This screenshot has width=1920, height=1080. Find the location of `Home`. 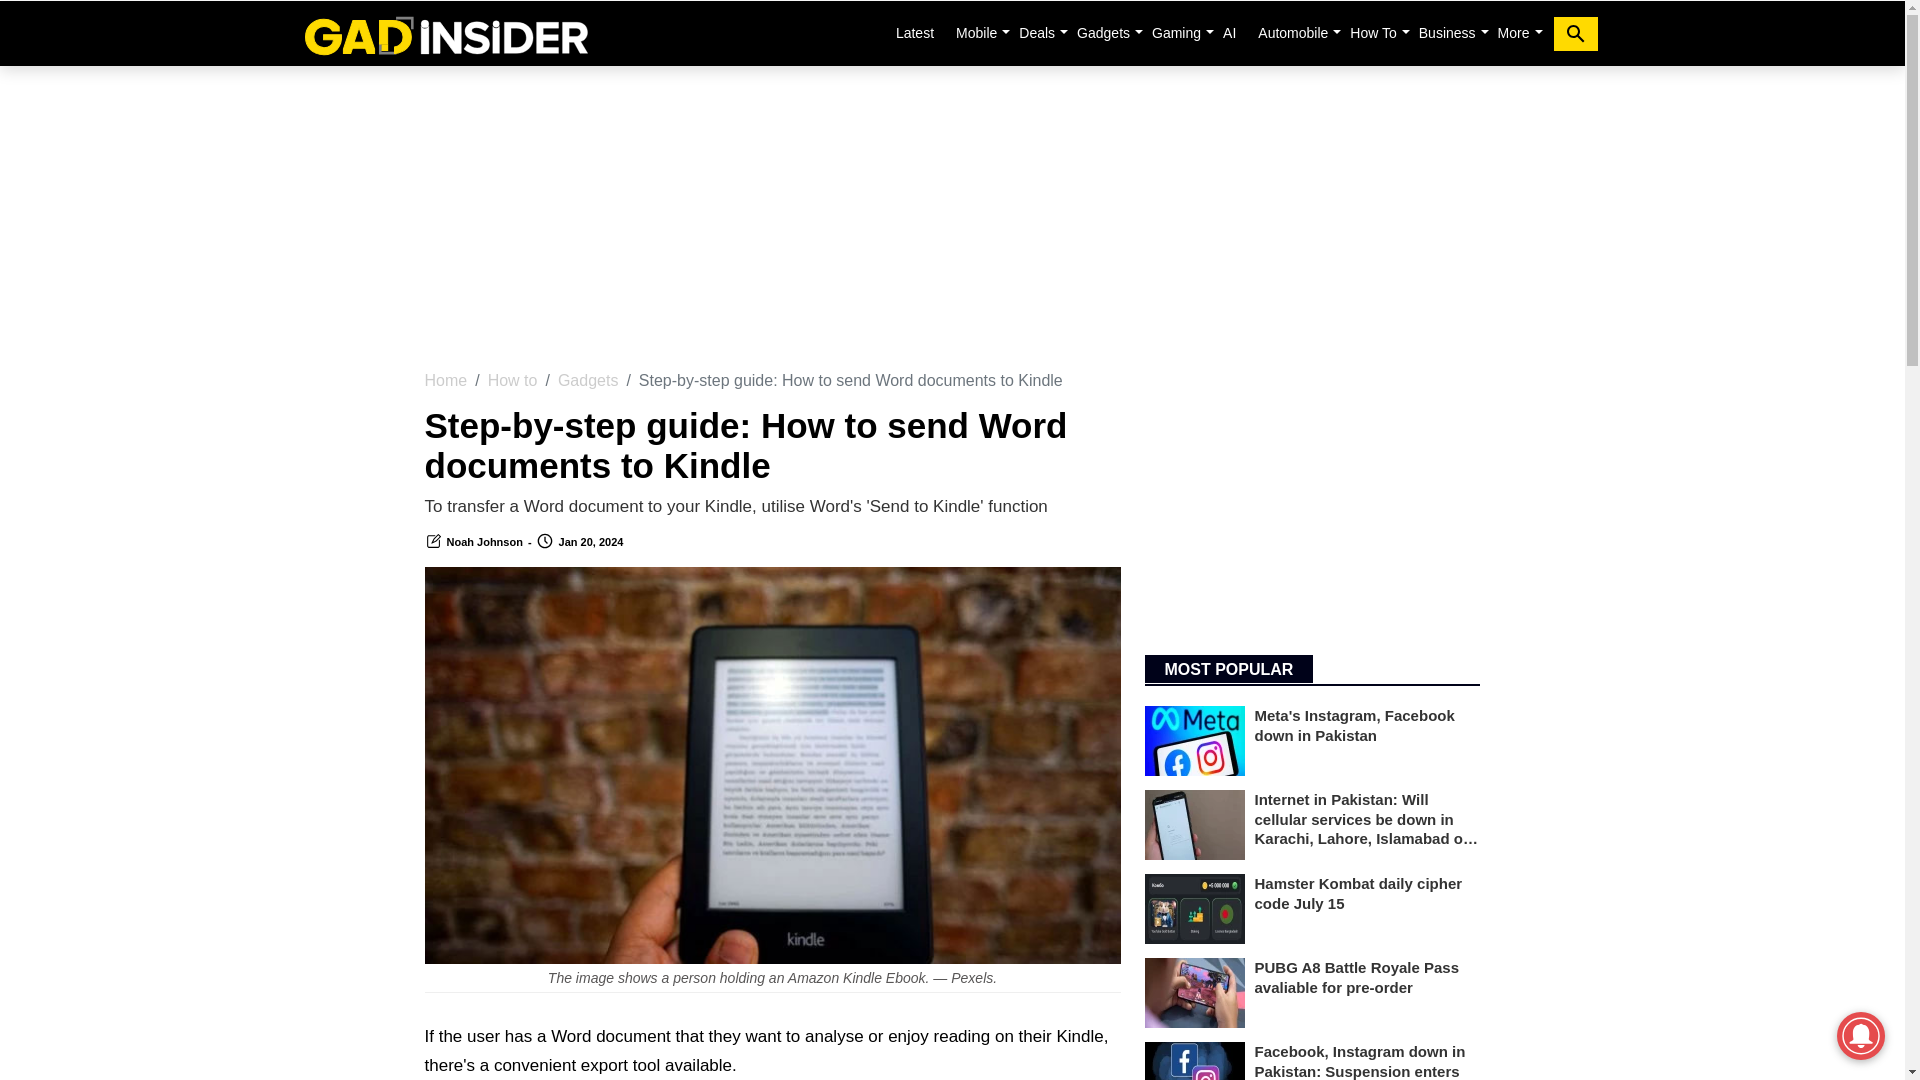

Home is located at coordinates (445, 33).